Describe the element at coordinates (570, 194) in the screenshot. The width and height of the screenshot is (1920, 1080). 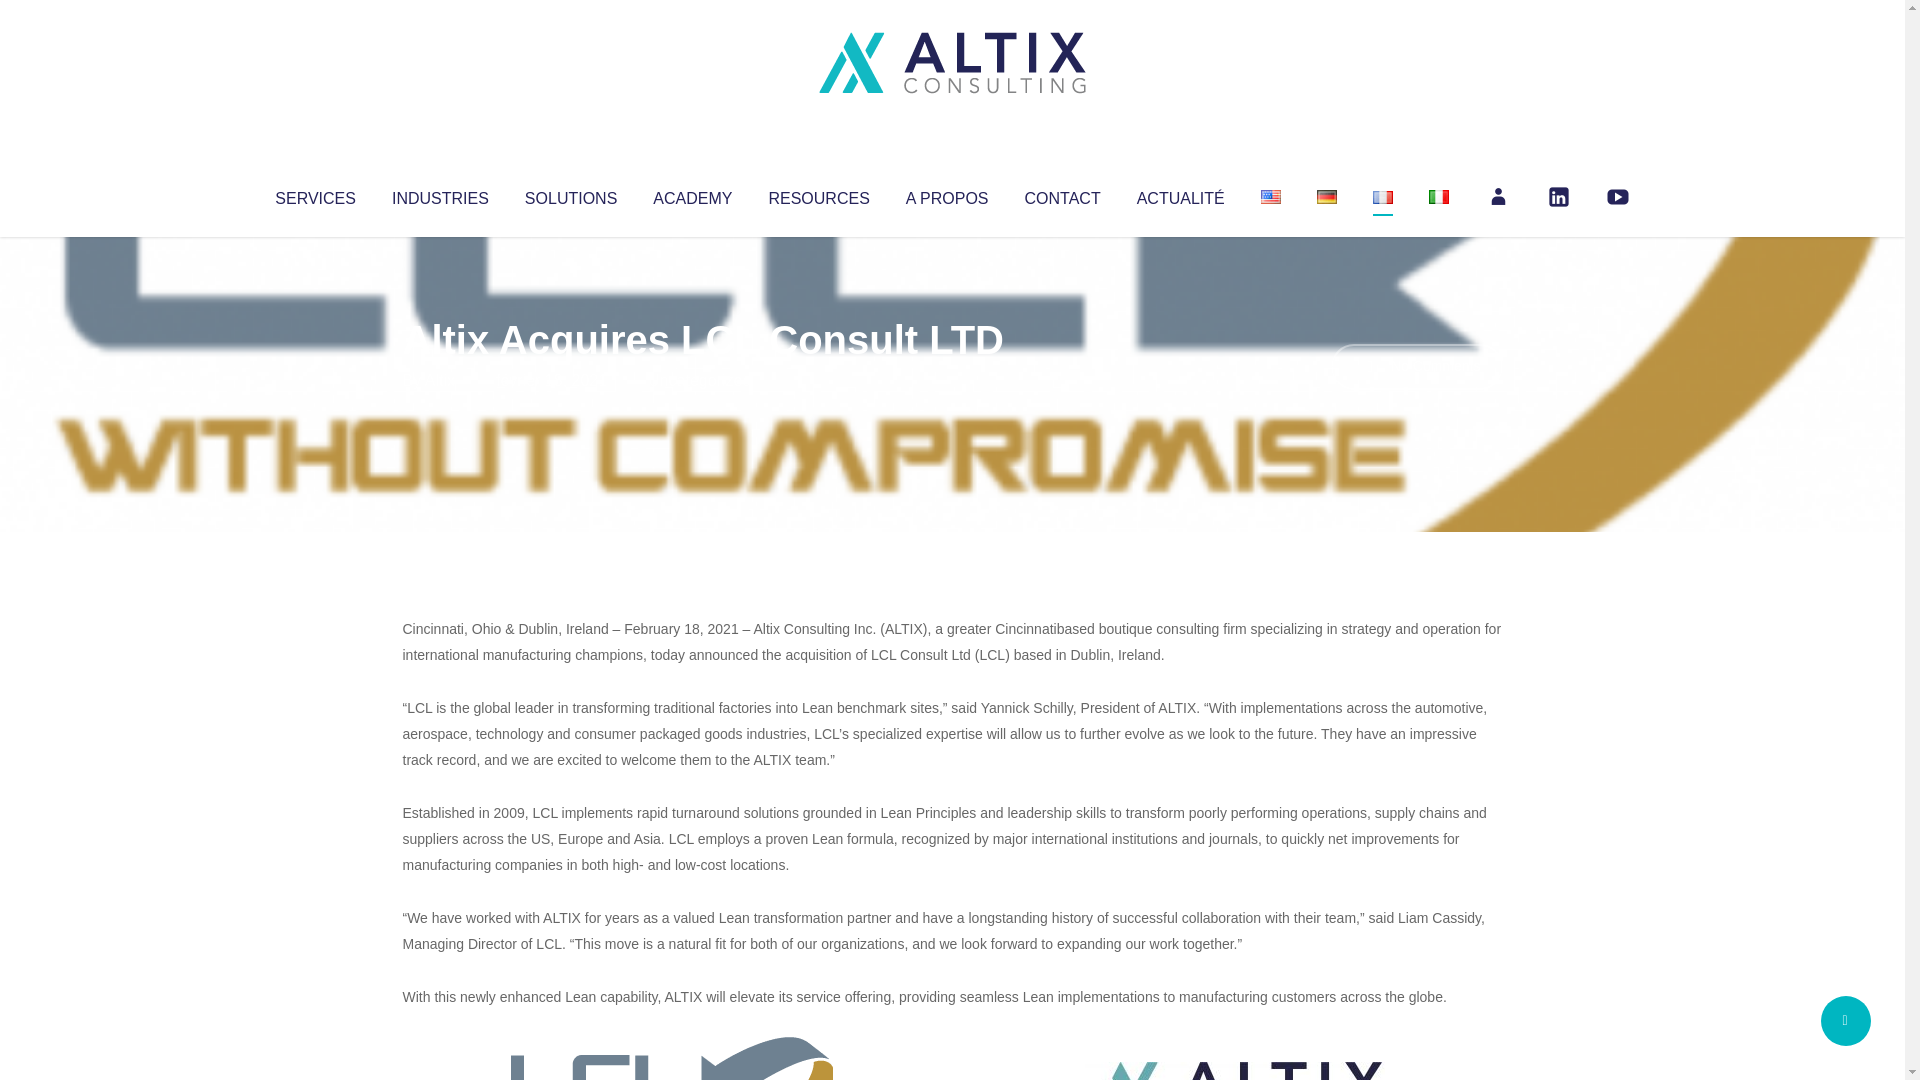
I see `SOLUTIONS` at that location.